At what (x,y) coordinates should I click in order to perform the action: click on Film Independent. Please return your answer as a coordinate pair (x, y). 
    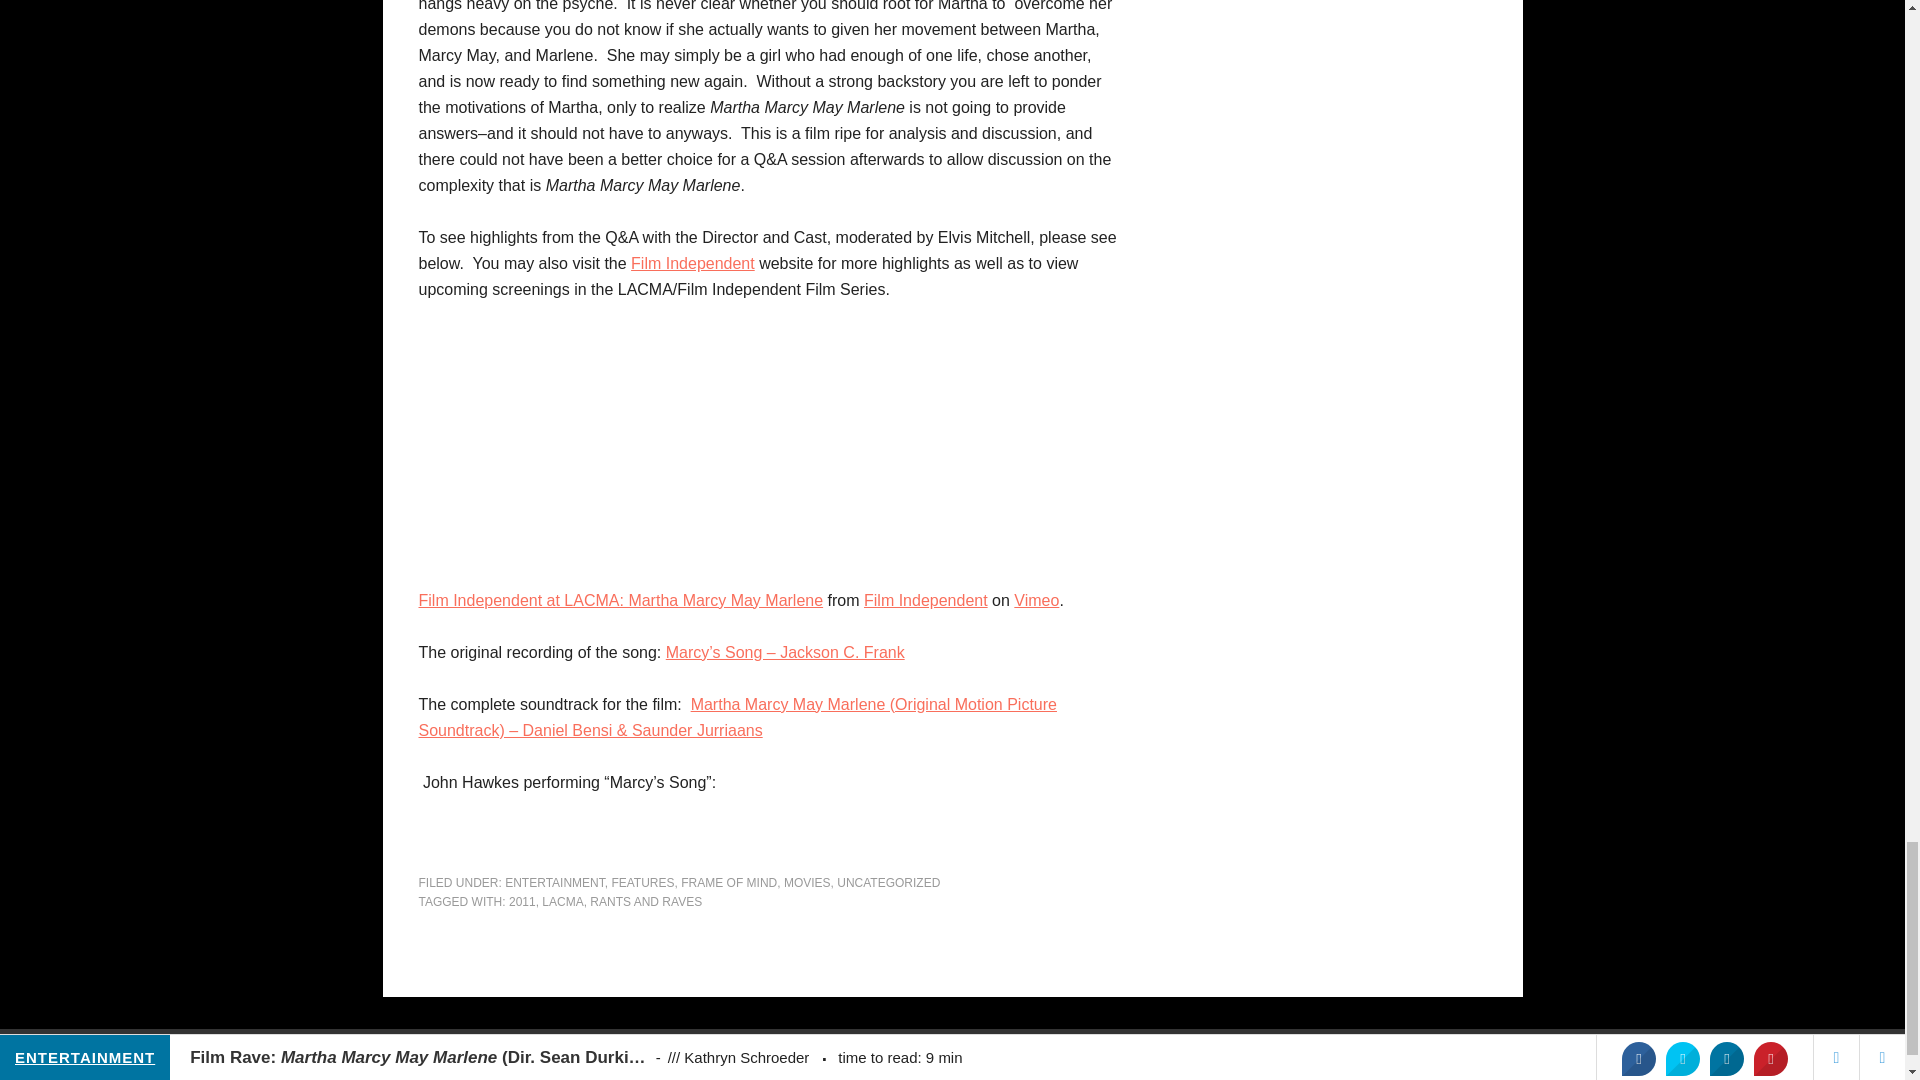
    Looking at the image, I should click on (692, 262).